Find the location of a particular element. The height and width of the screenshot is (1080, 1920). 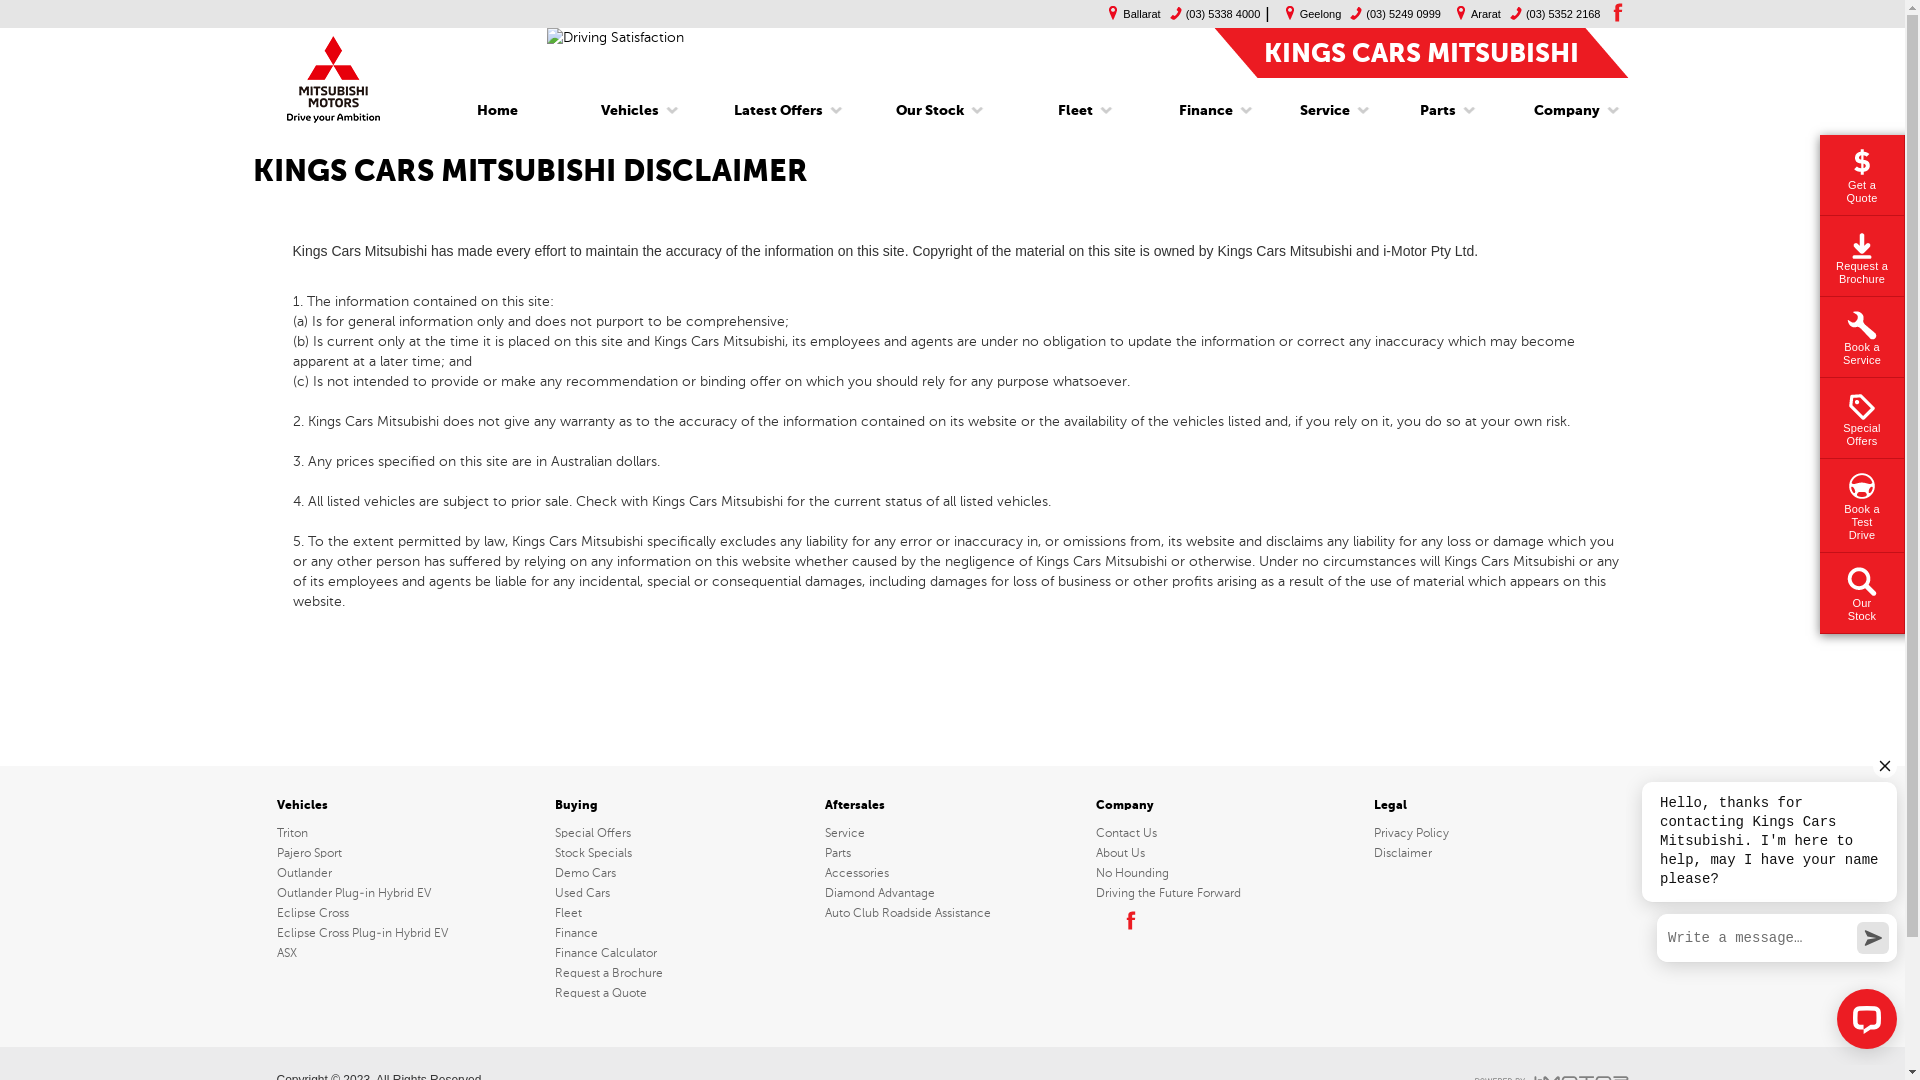

facebook is located at coordinates (1129, 920).